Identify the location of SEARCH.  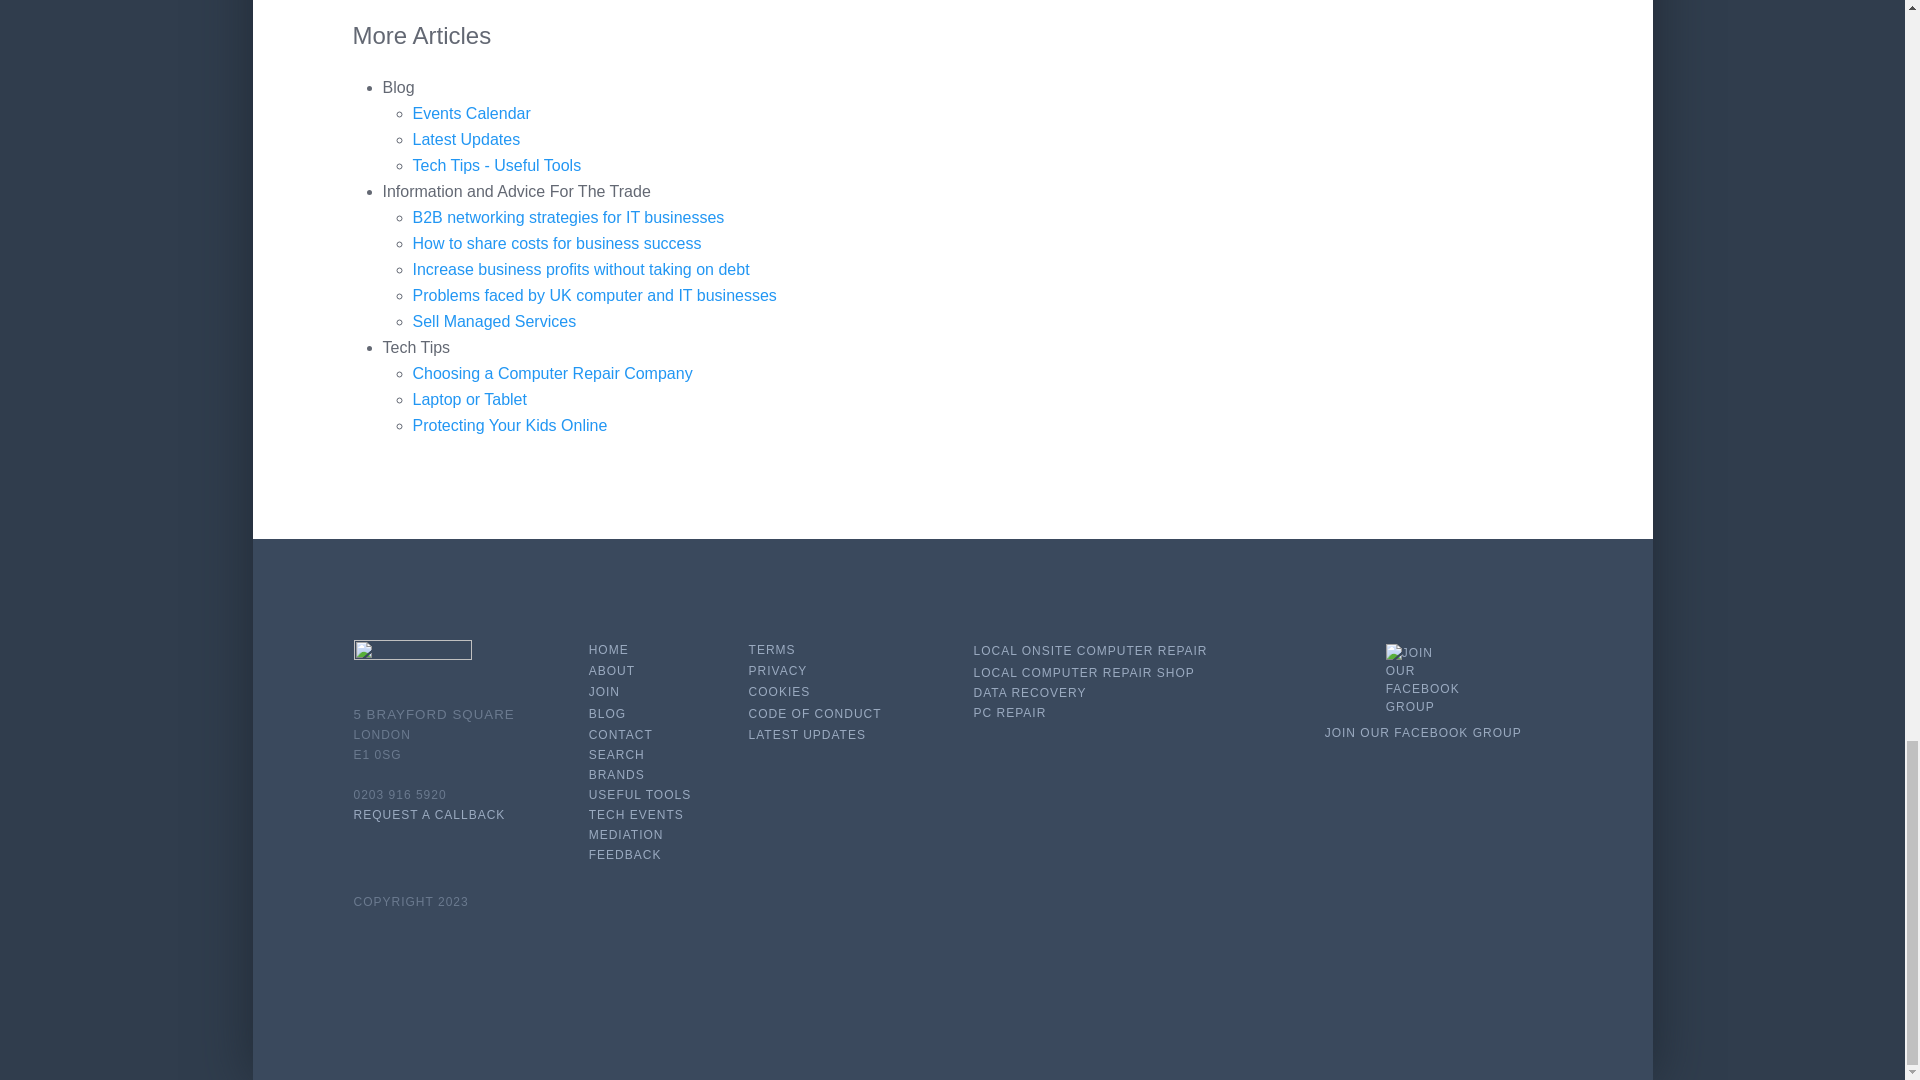
(617, 755).